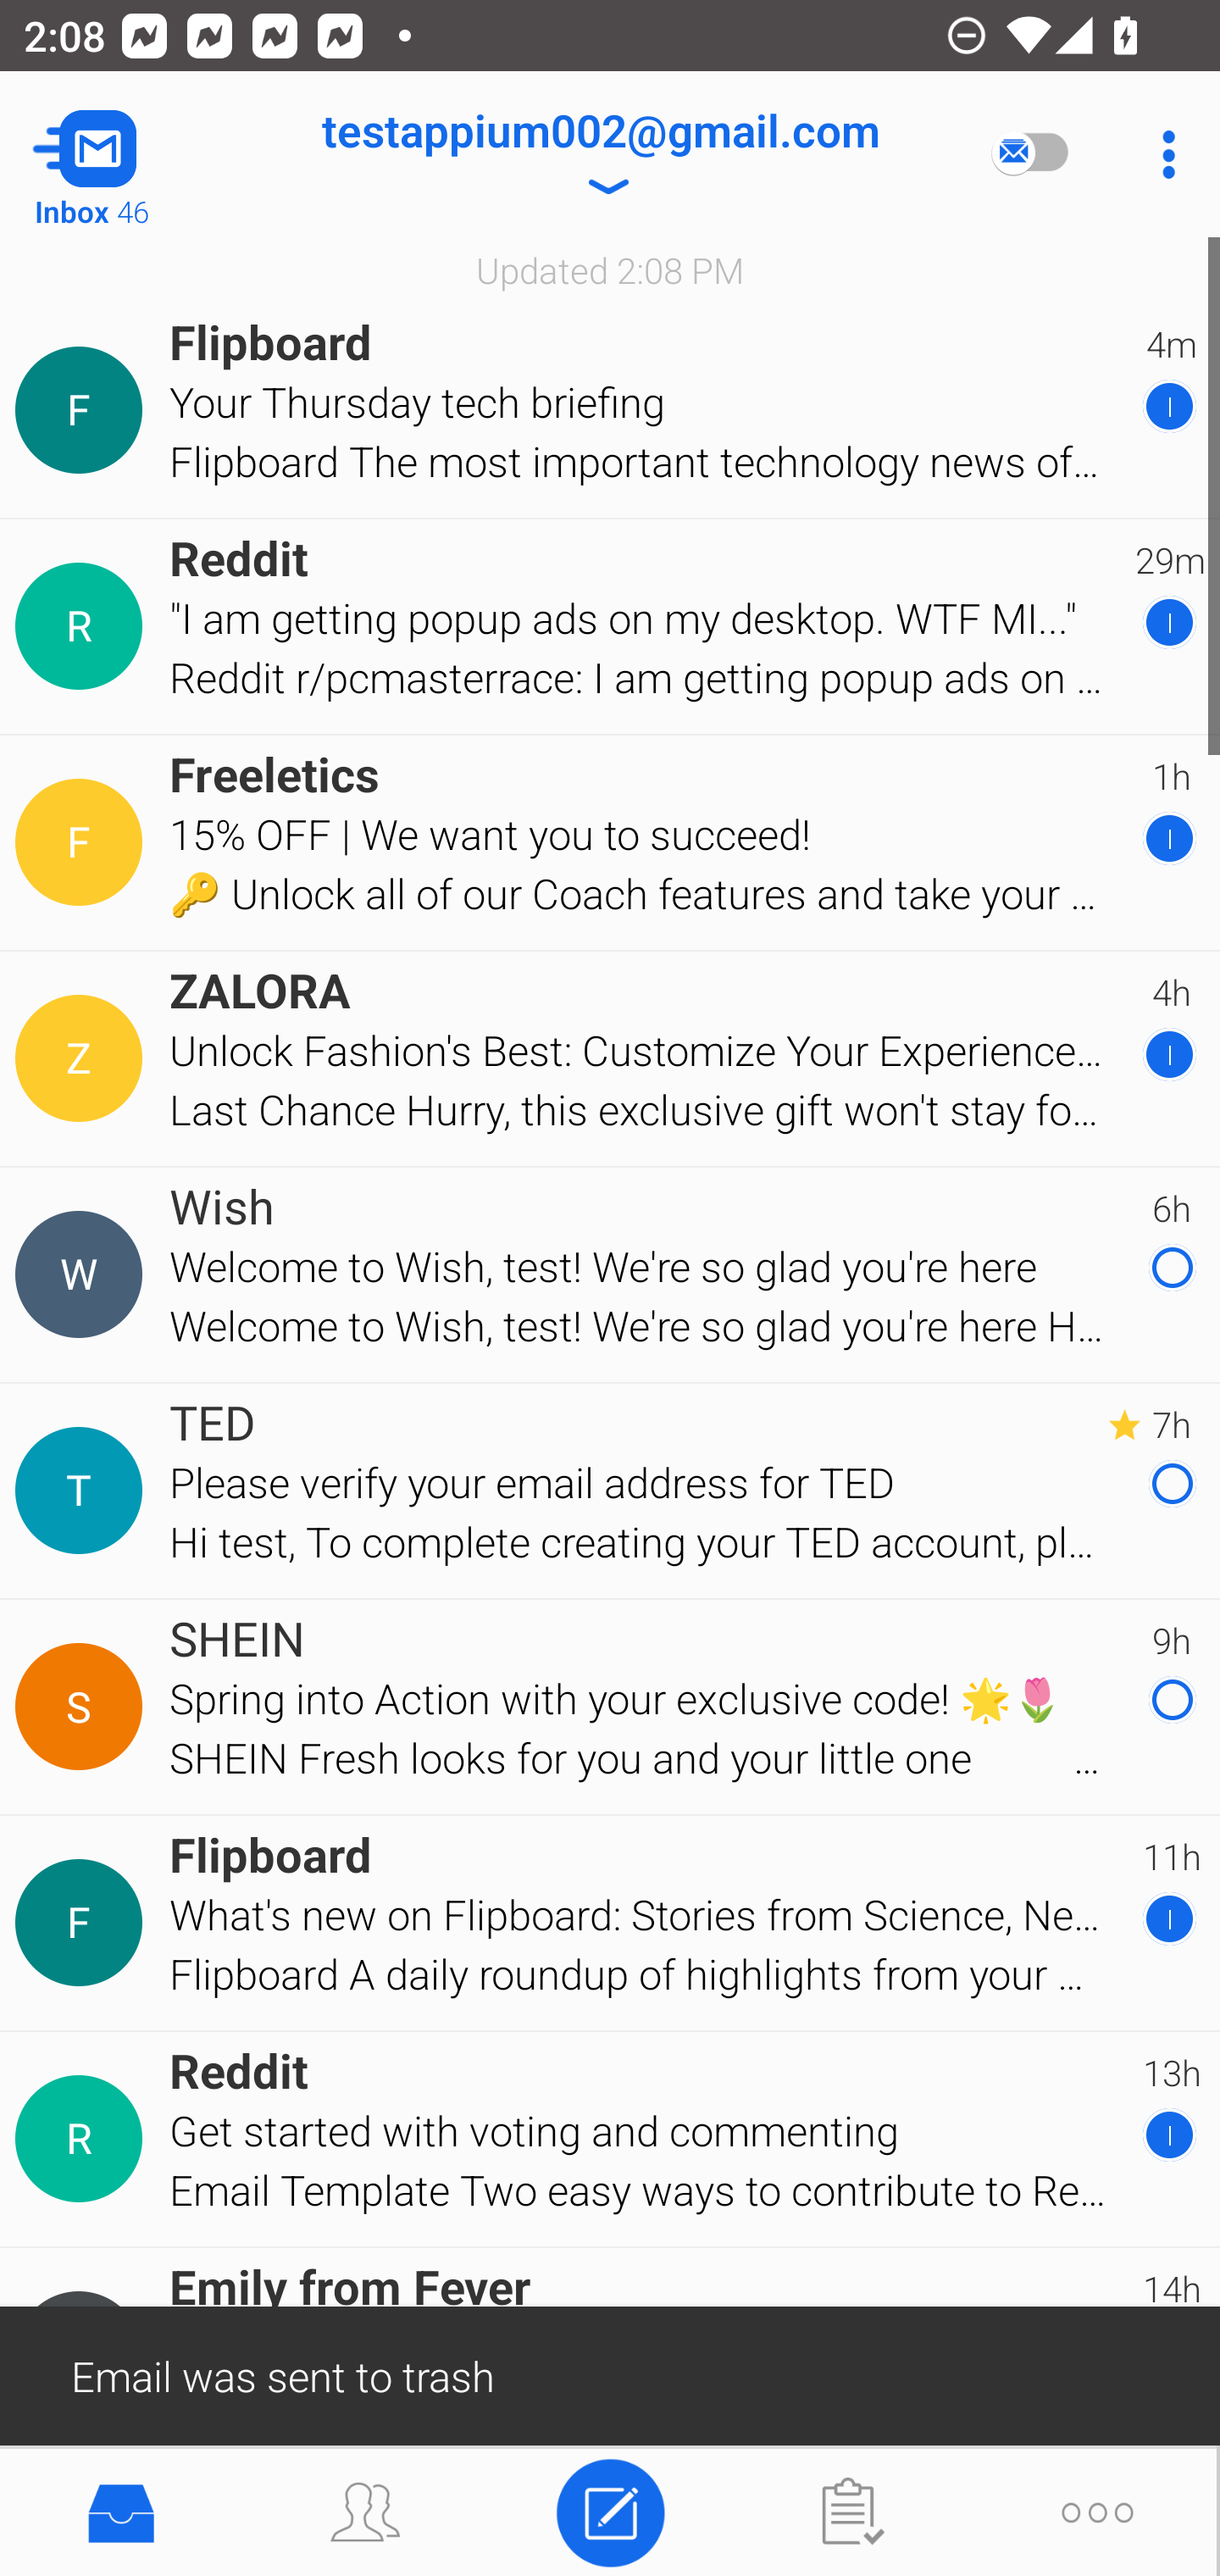 The height and width of the screenshot is (2576, 1220). What do you see at coordinates (1161, 154) in the screenshot?
I see `More Options` at bounding box center [1161, 154].